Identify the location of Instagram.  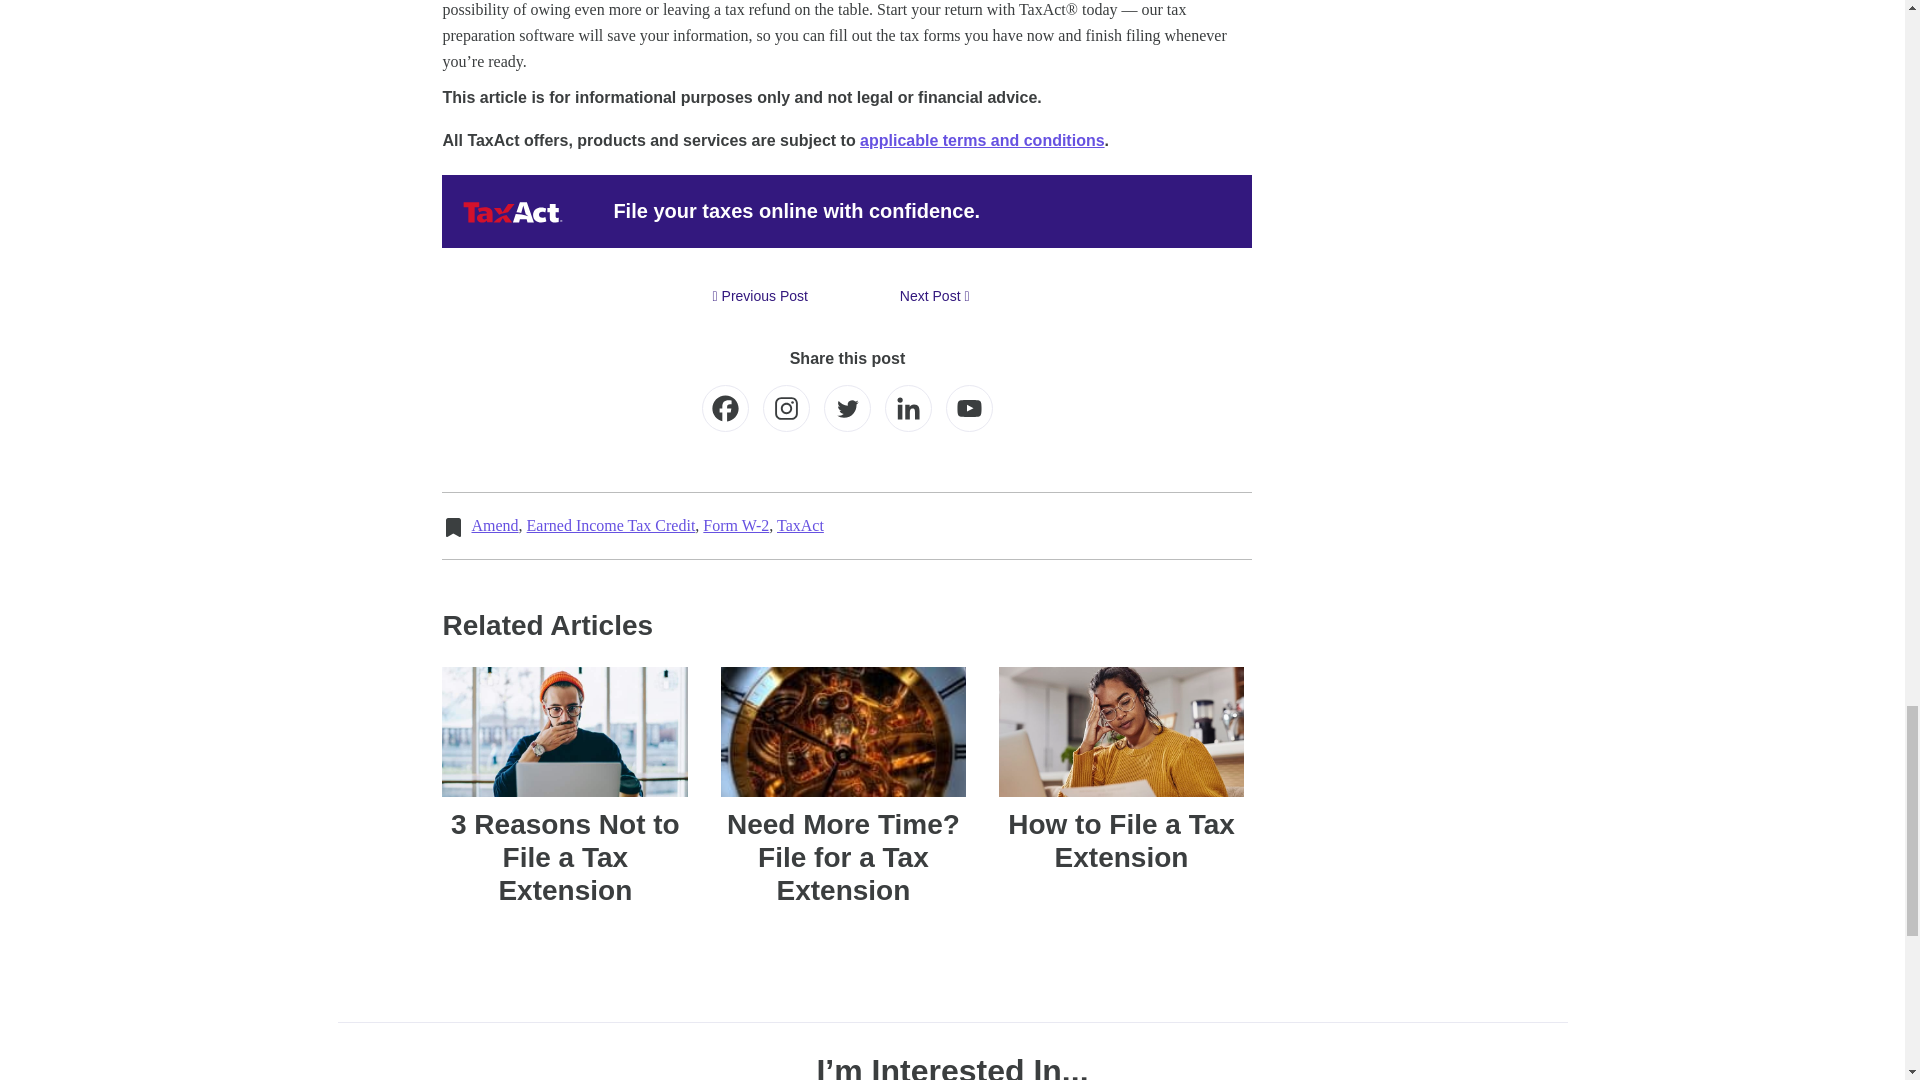
(786, 408).